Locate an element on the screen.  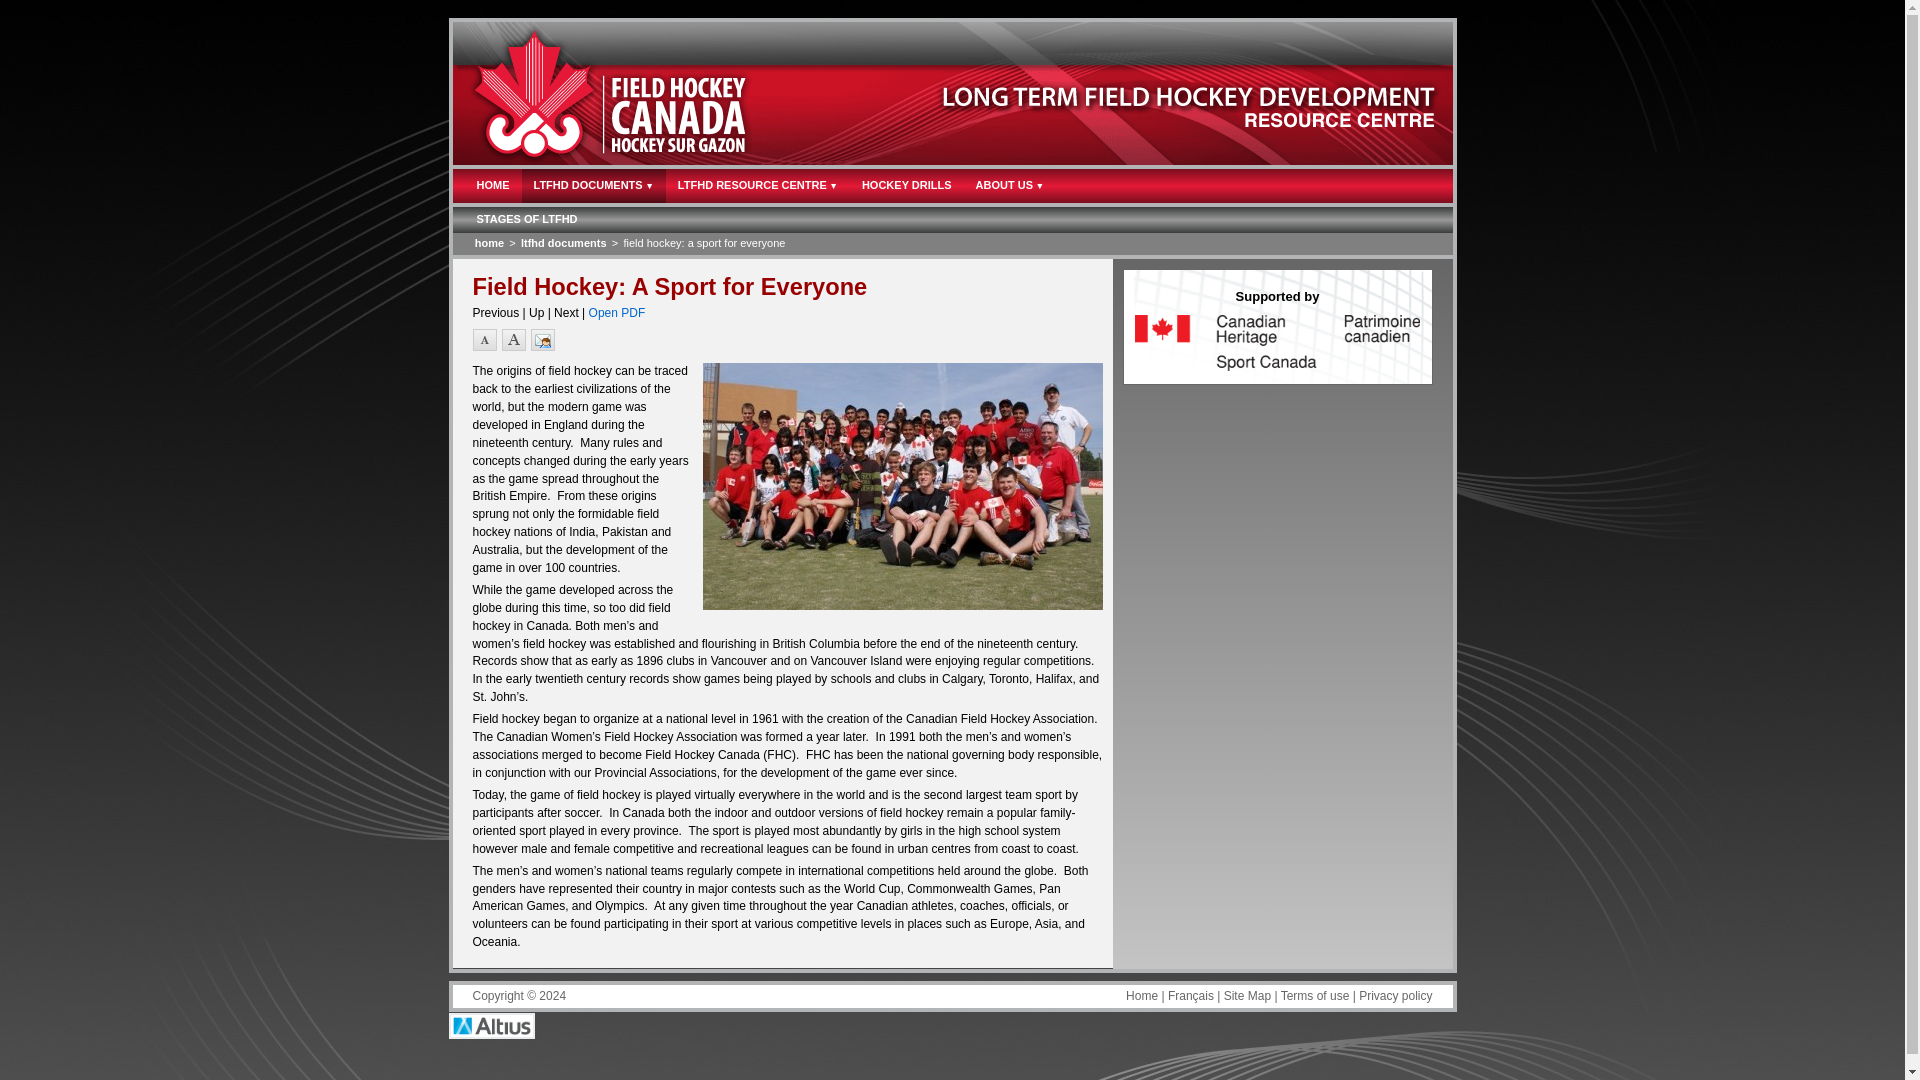
LTFHD Documents is located at coordinates (563, 242).